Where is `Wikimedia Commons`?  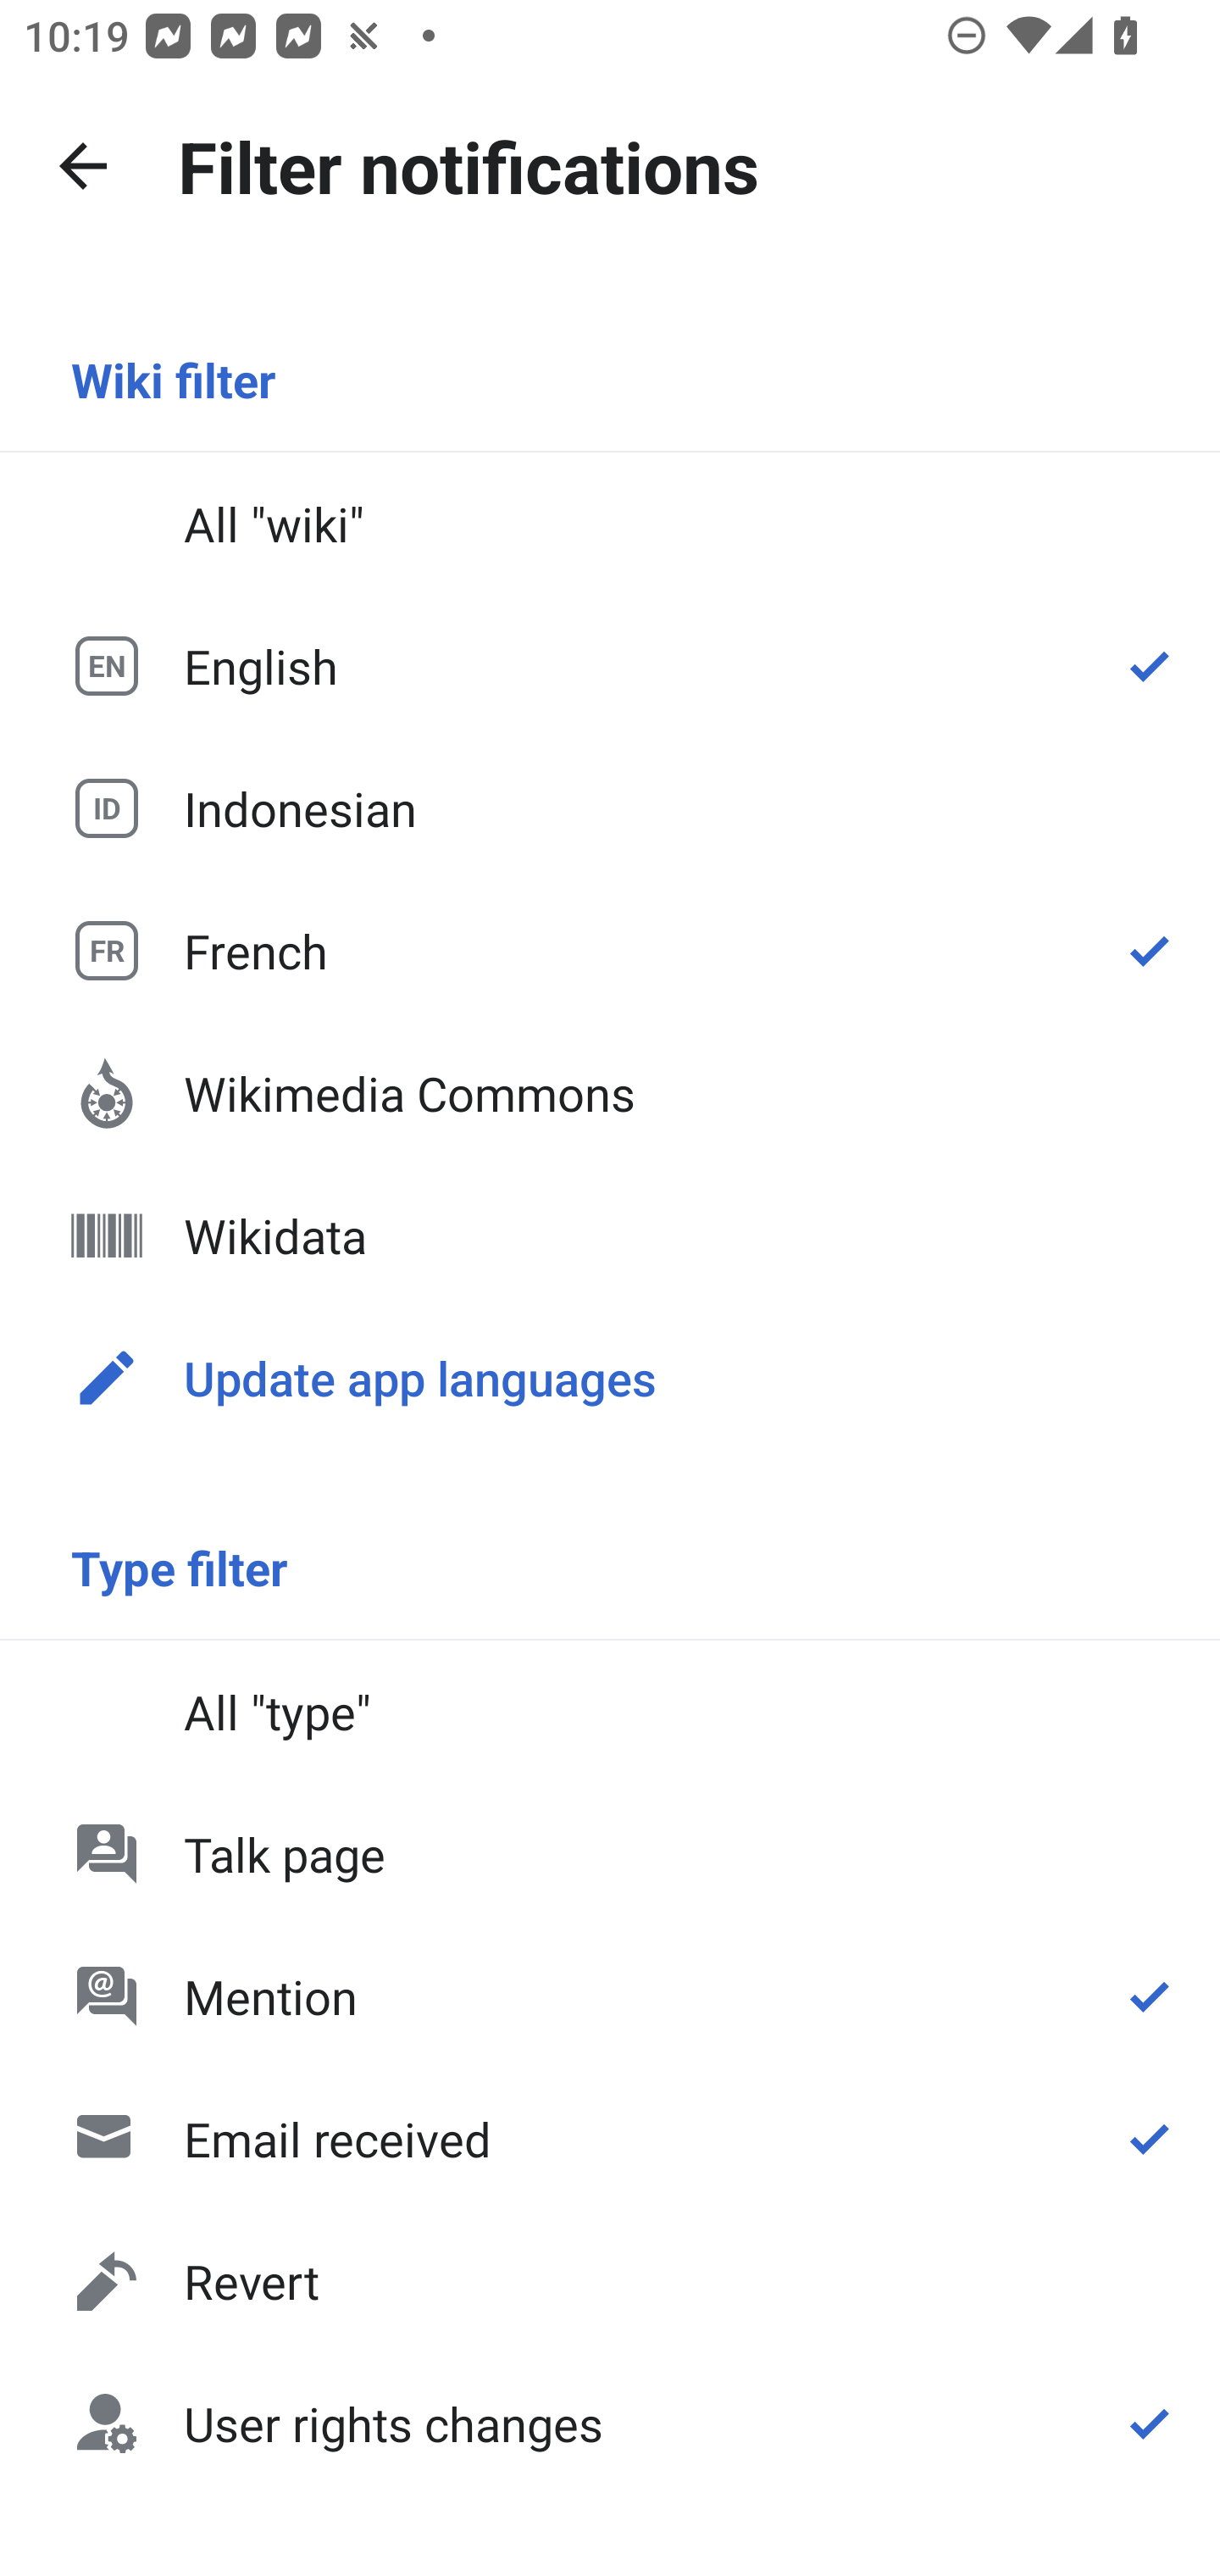
Wikimedia Commons is located at coordinates (610, 1093).